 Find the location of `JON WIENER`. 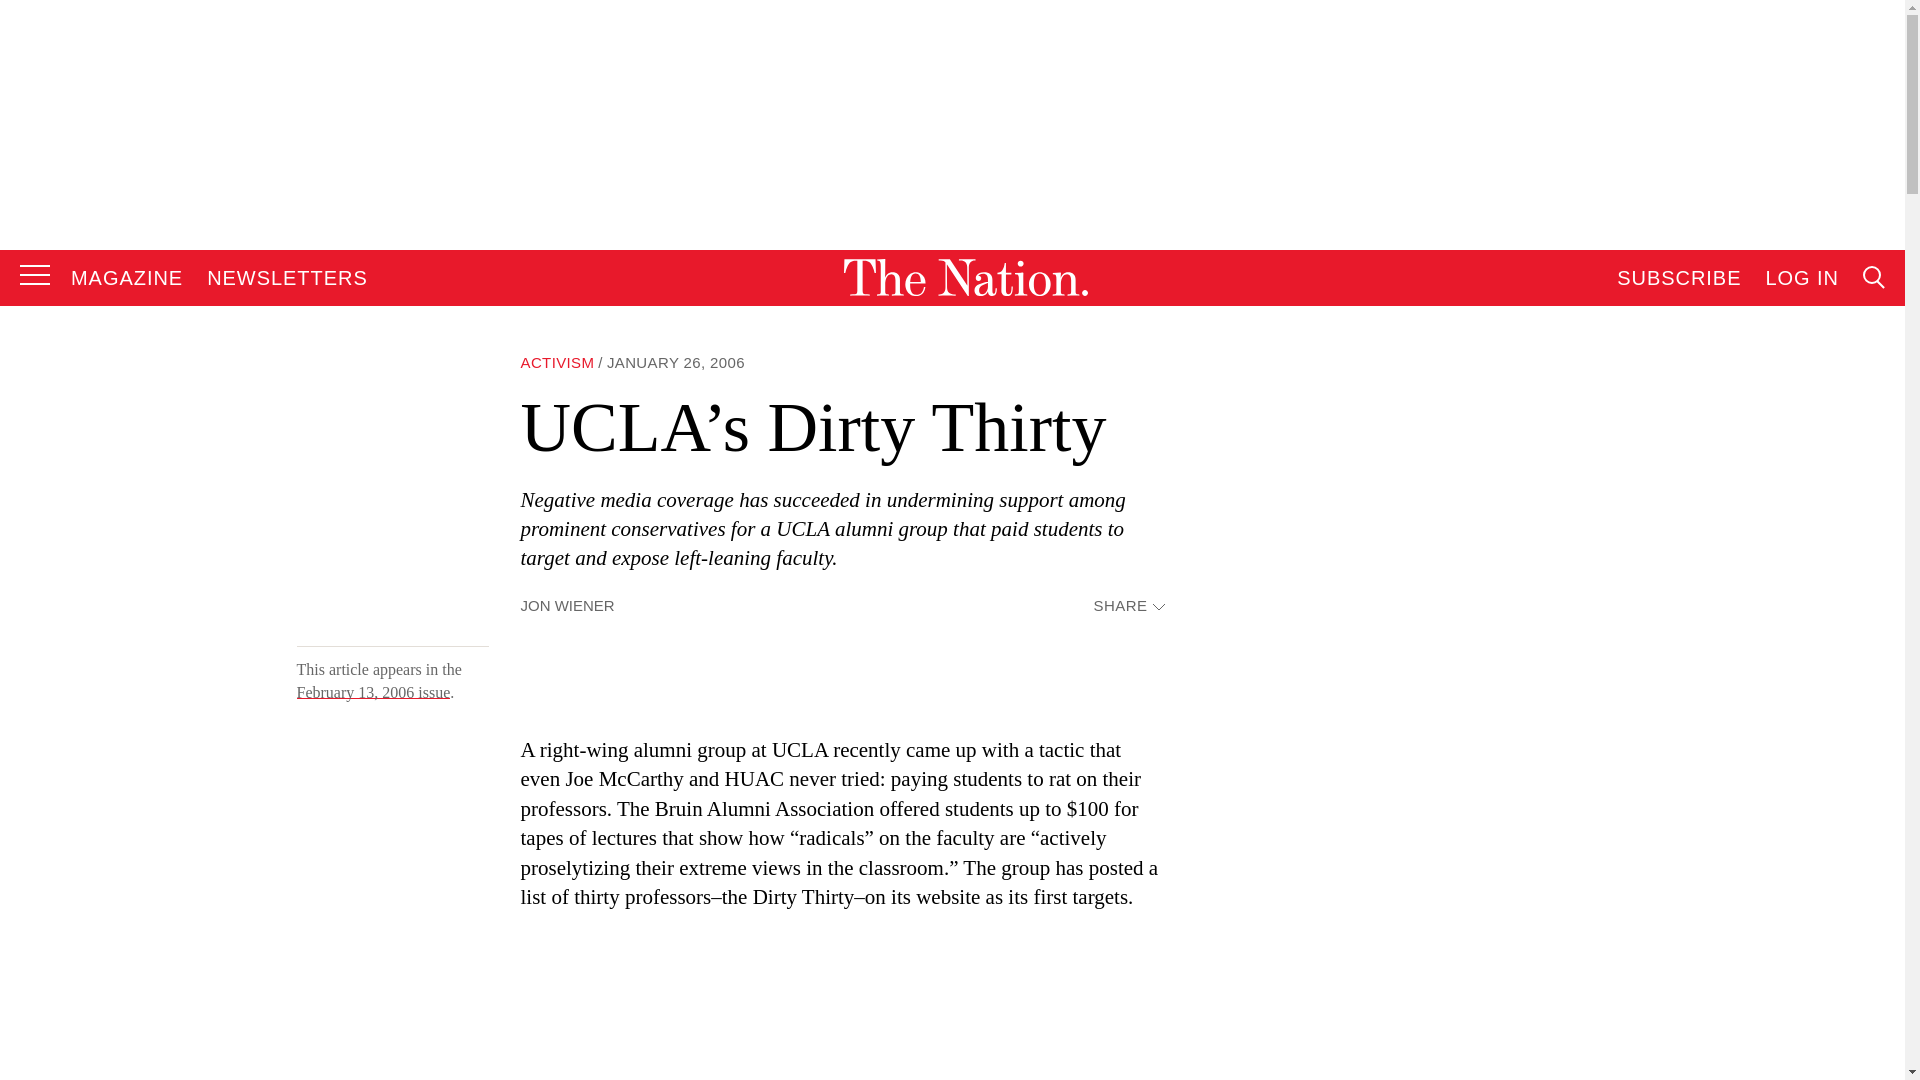

JON WIENER is located at coordinates (567, 606).